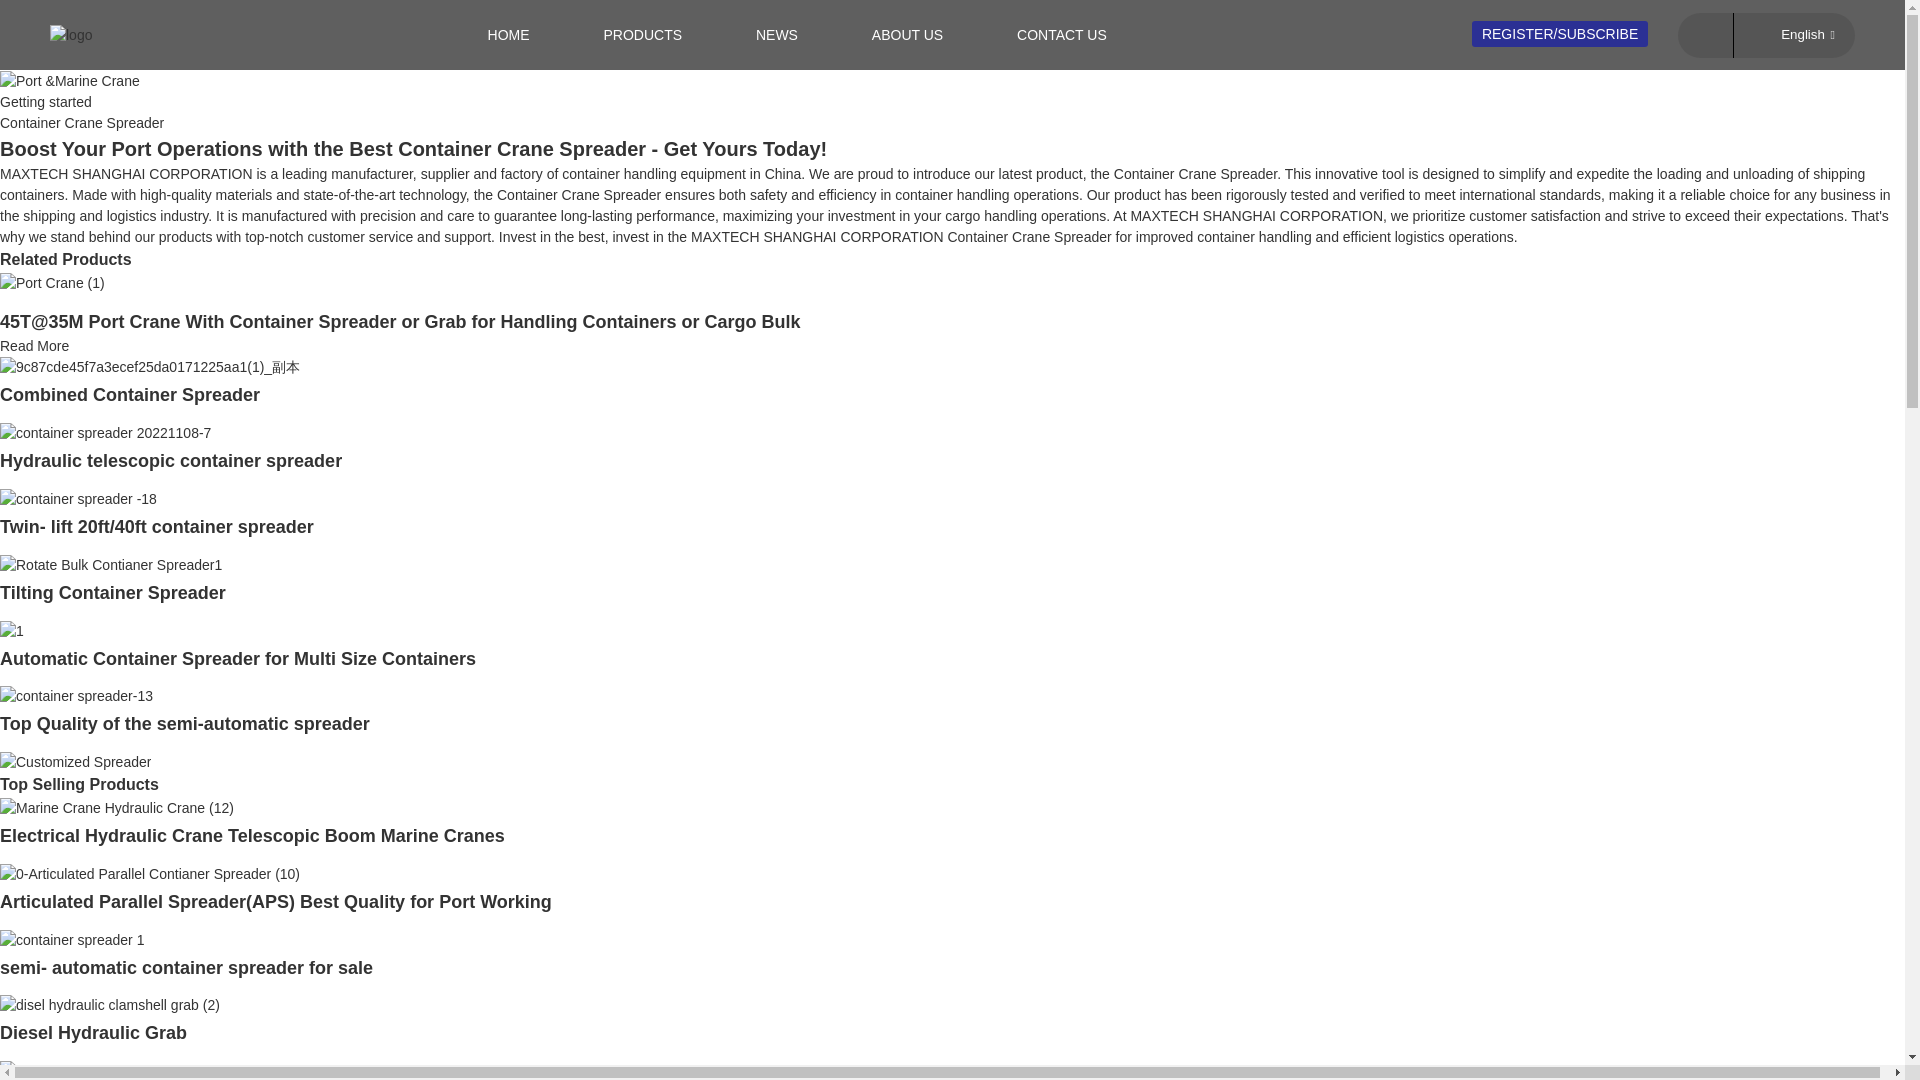 This screenshot has width=1920, height=1080. What do you see at coordinates (12, 630) in the screenshot?
I see `Automatic Container Spreader for Multi Size Containers` at bounding box center [12, 630].